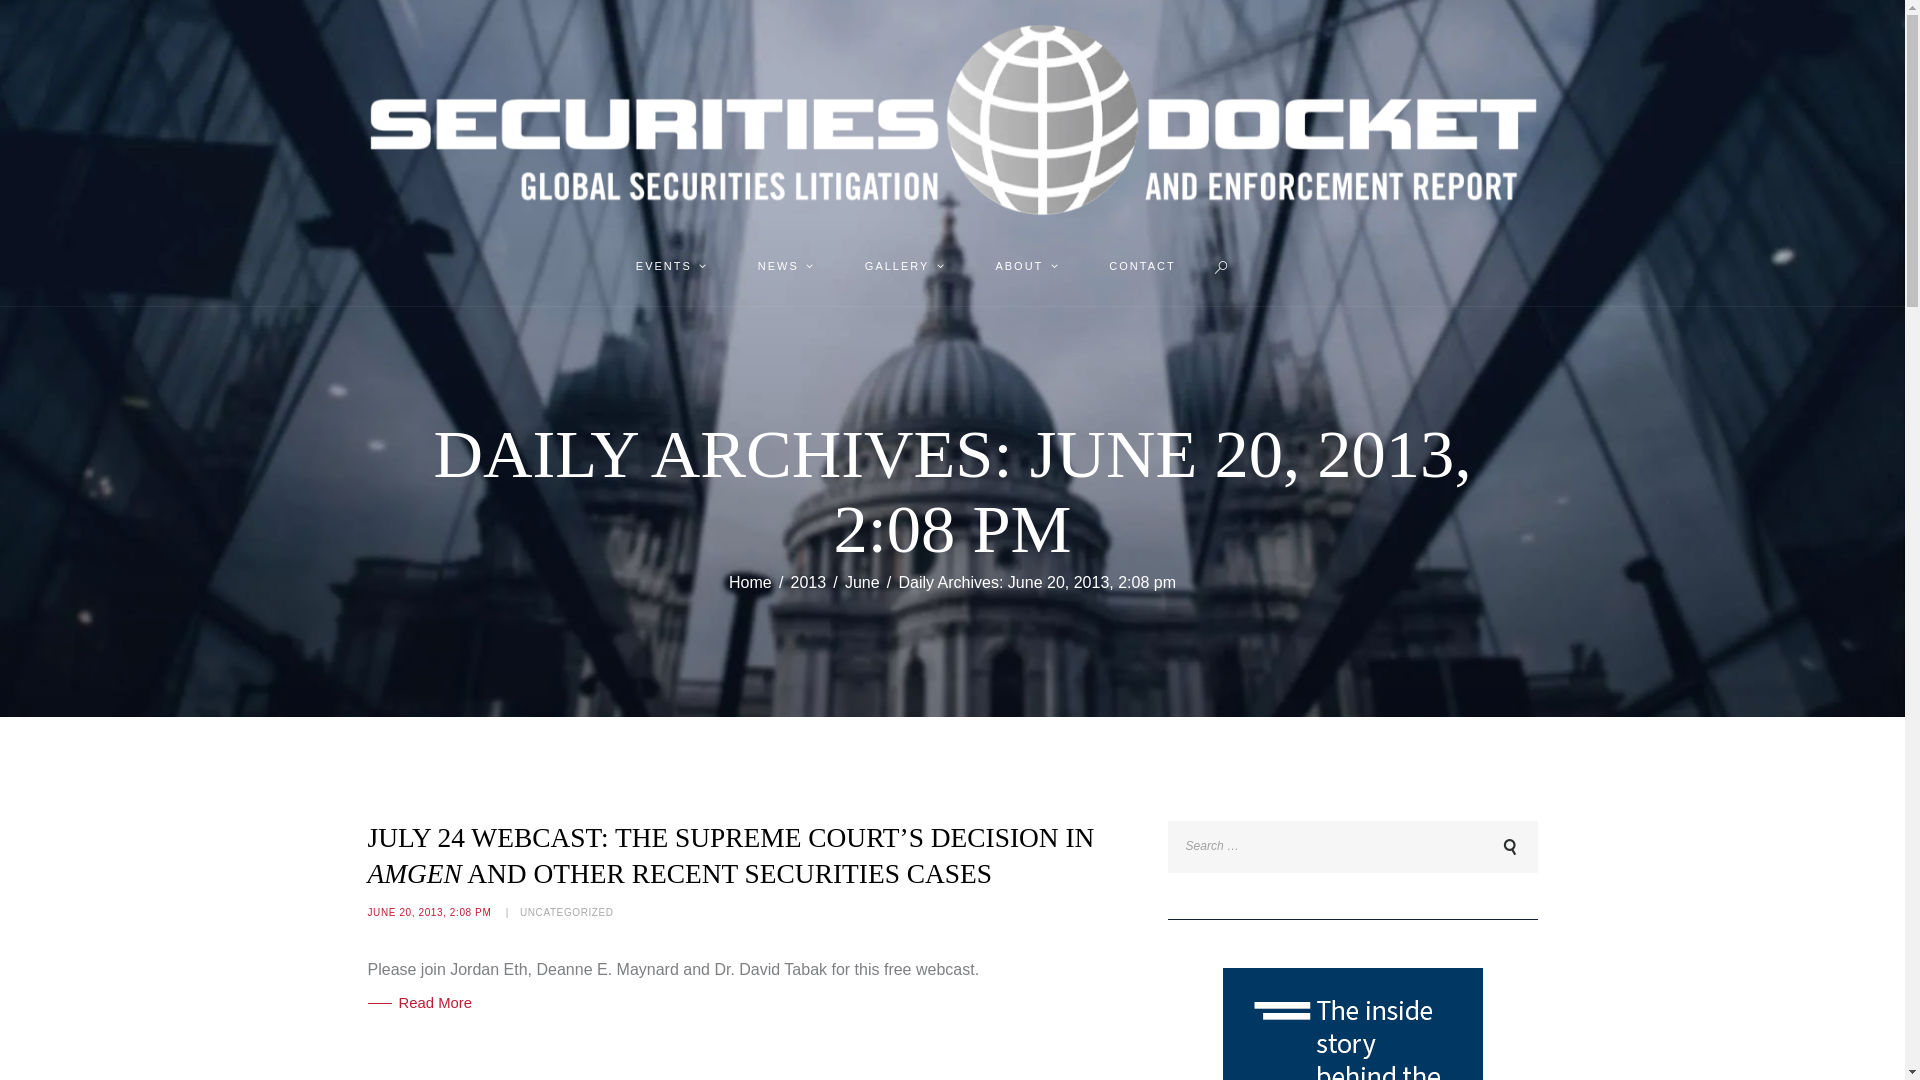  What do you see at coordinates (750, 582) in the screenshot?
I see `Home` at bounding box center [750, 582].